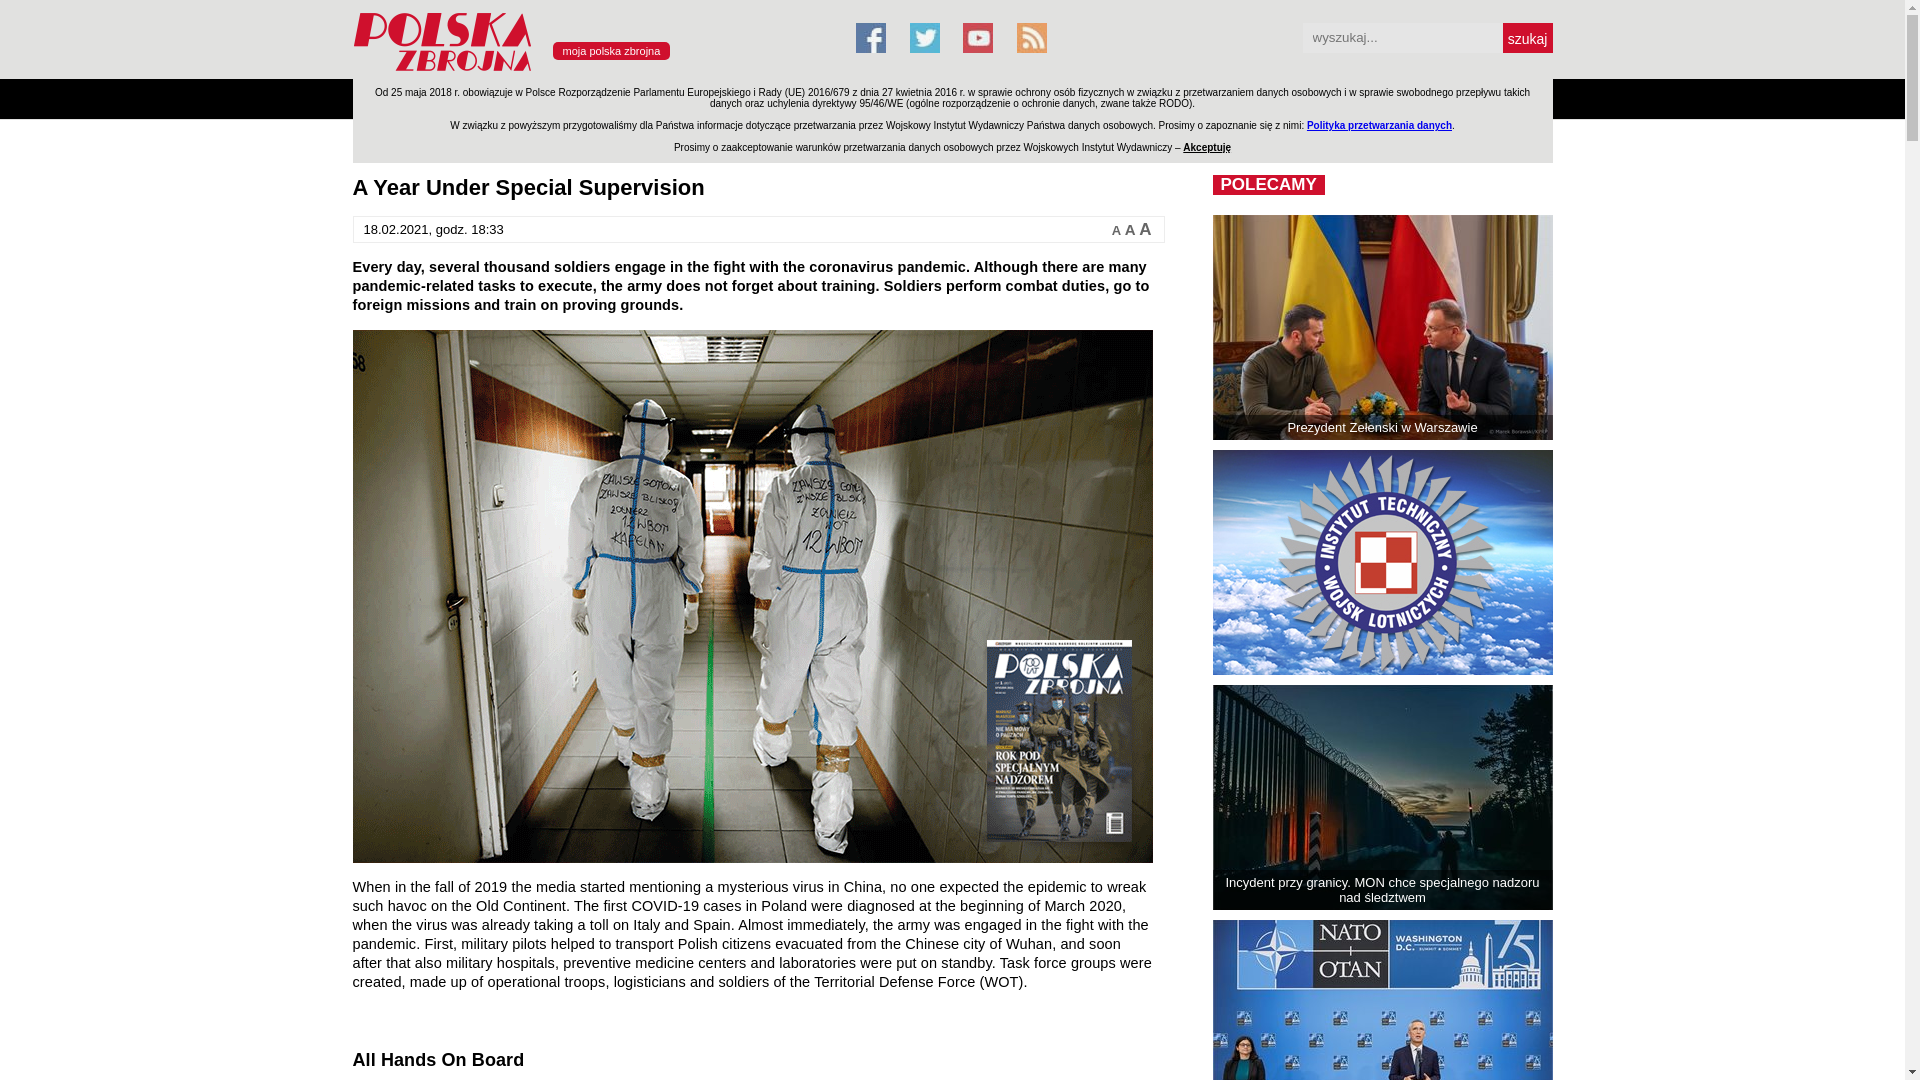  What do you see at coordinates (689, 98) in the screenshot?
I see `Prawo` at bounding box center [689, 98].